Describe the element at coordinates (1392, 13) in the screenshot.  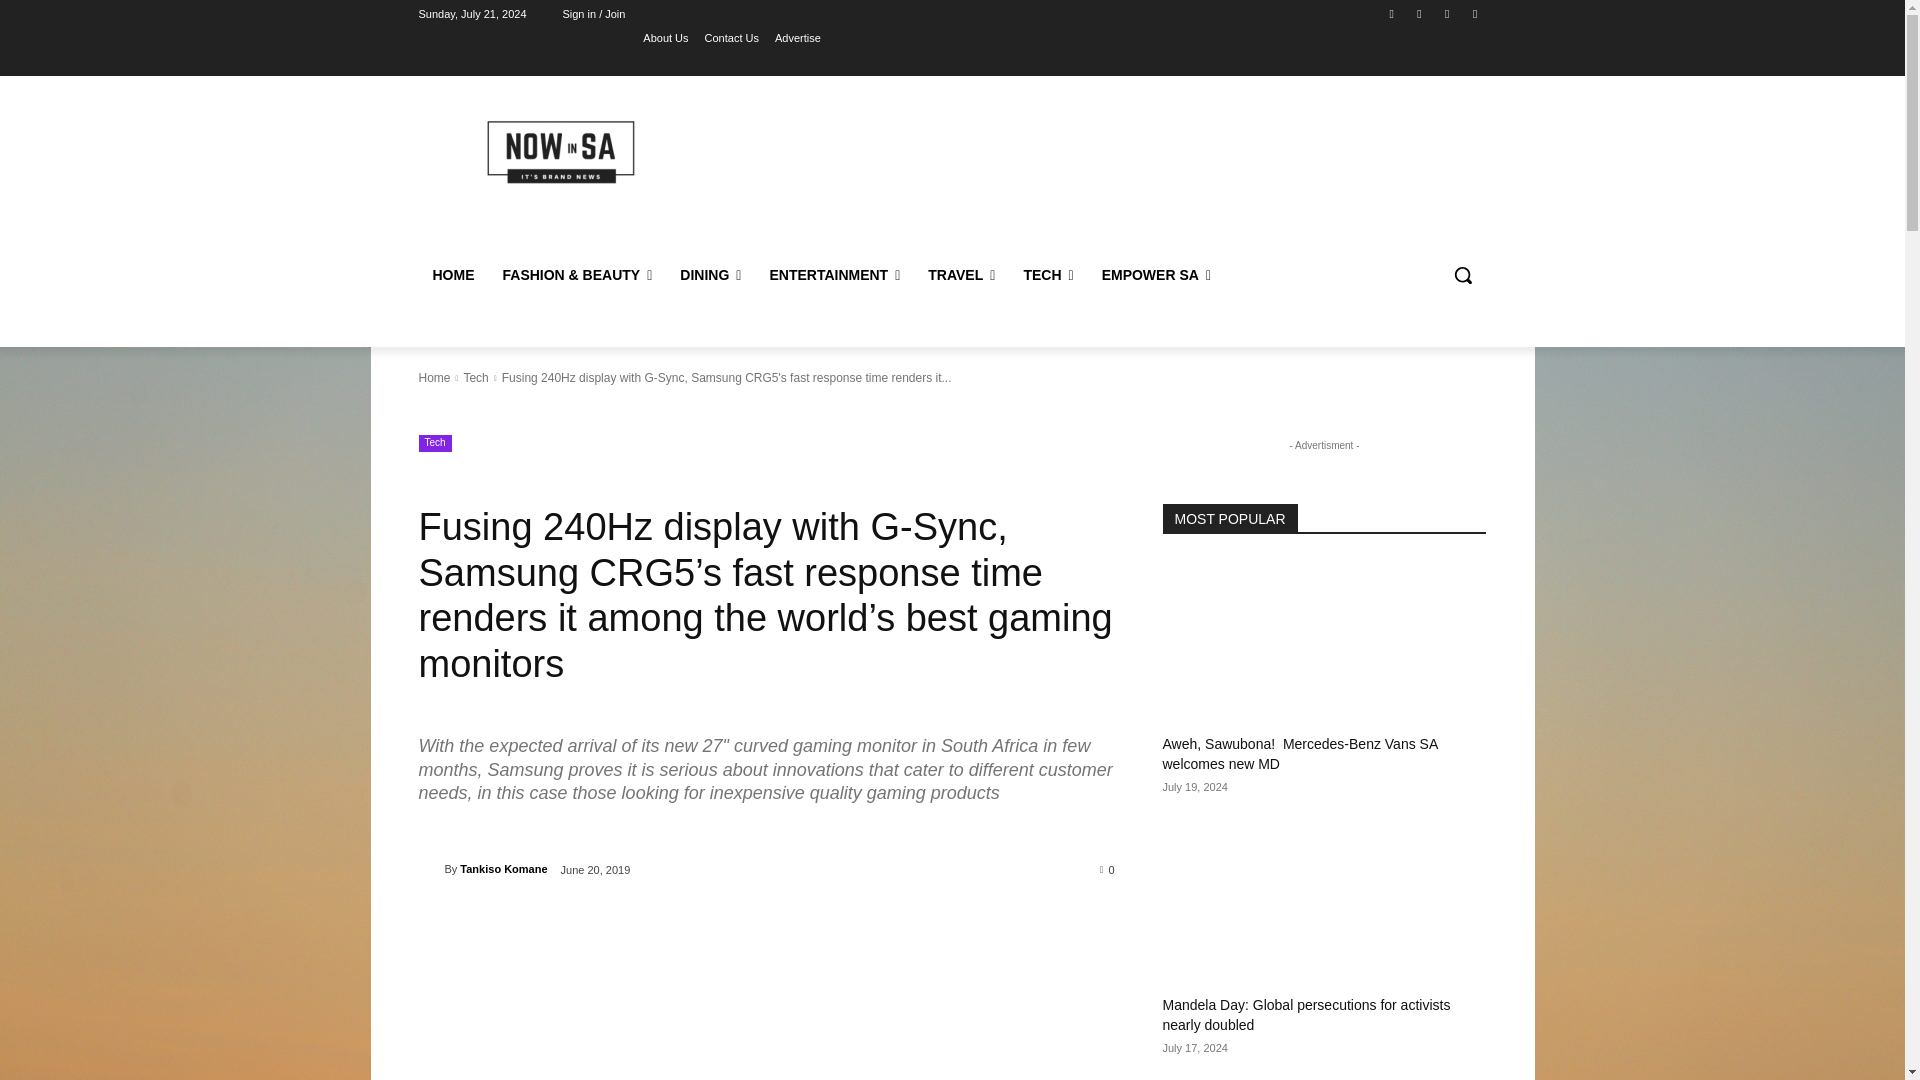
I see `Facebook` at that location.